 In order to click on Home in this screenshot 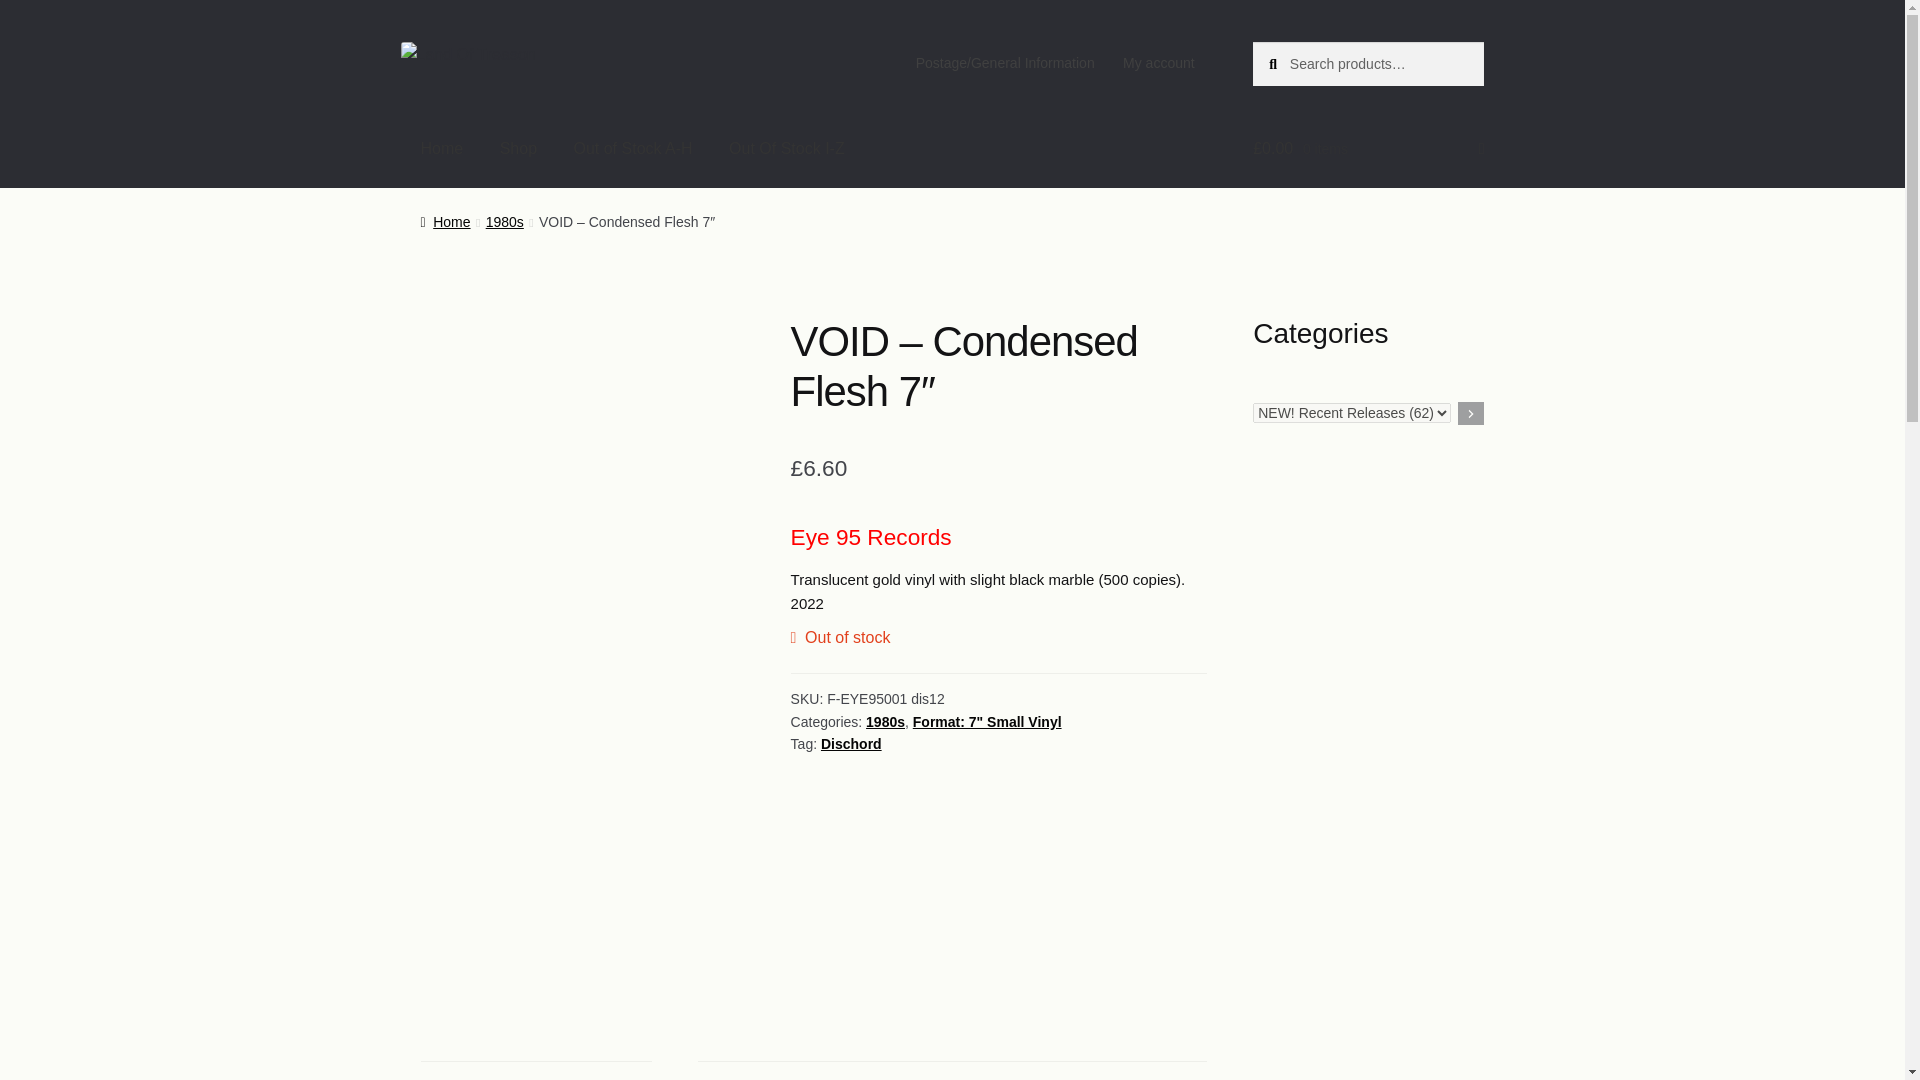, I will do `click(442, 148)`.